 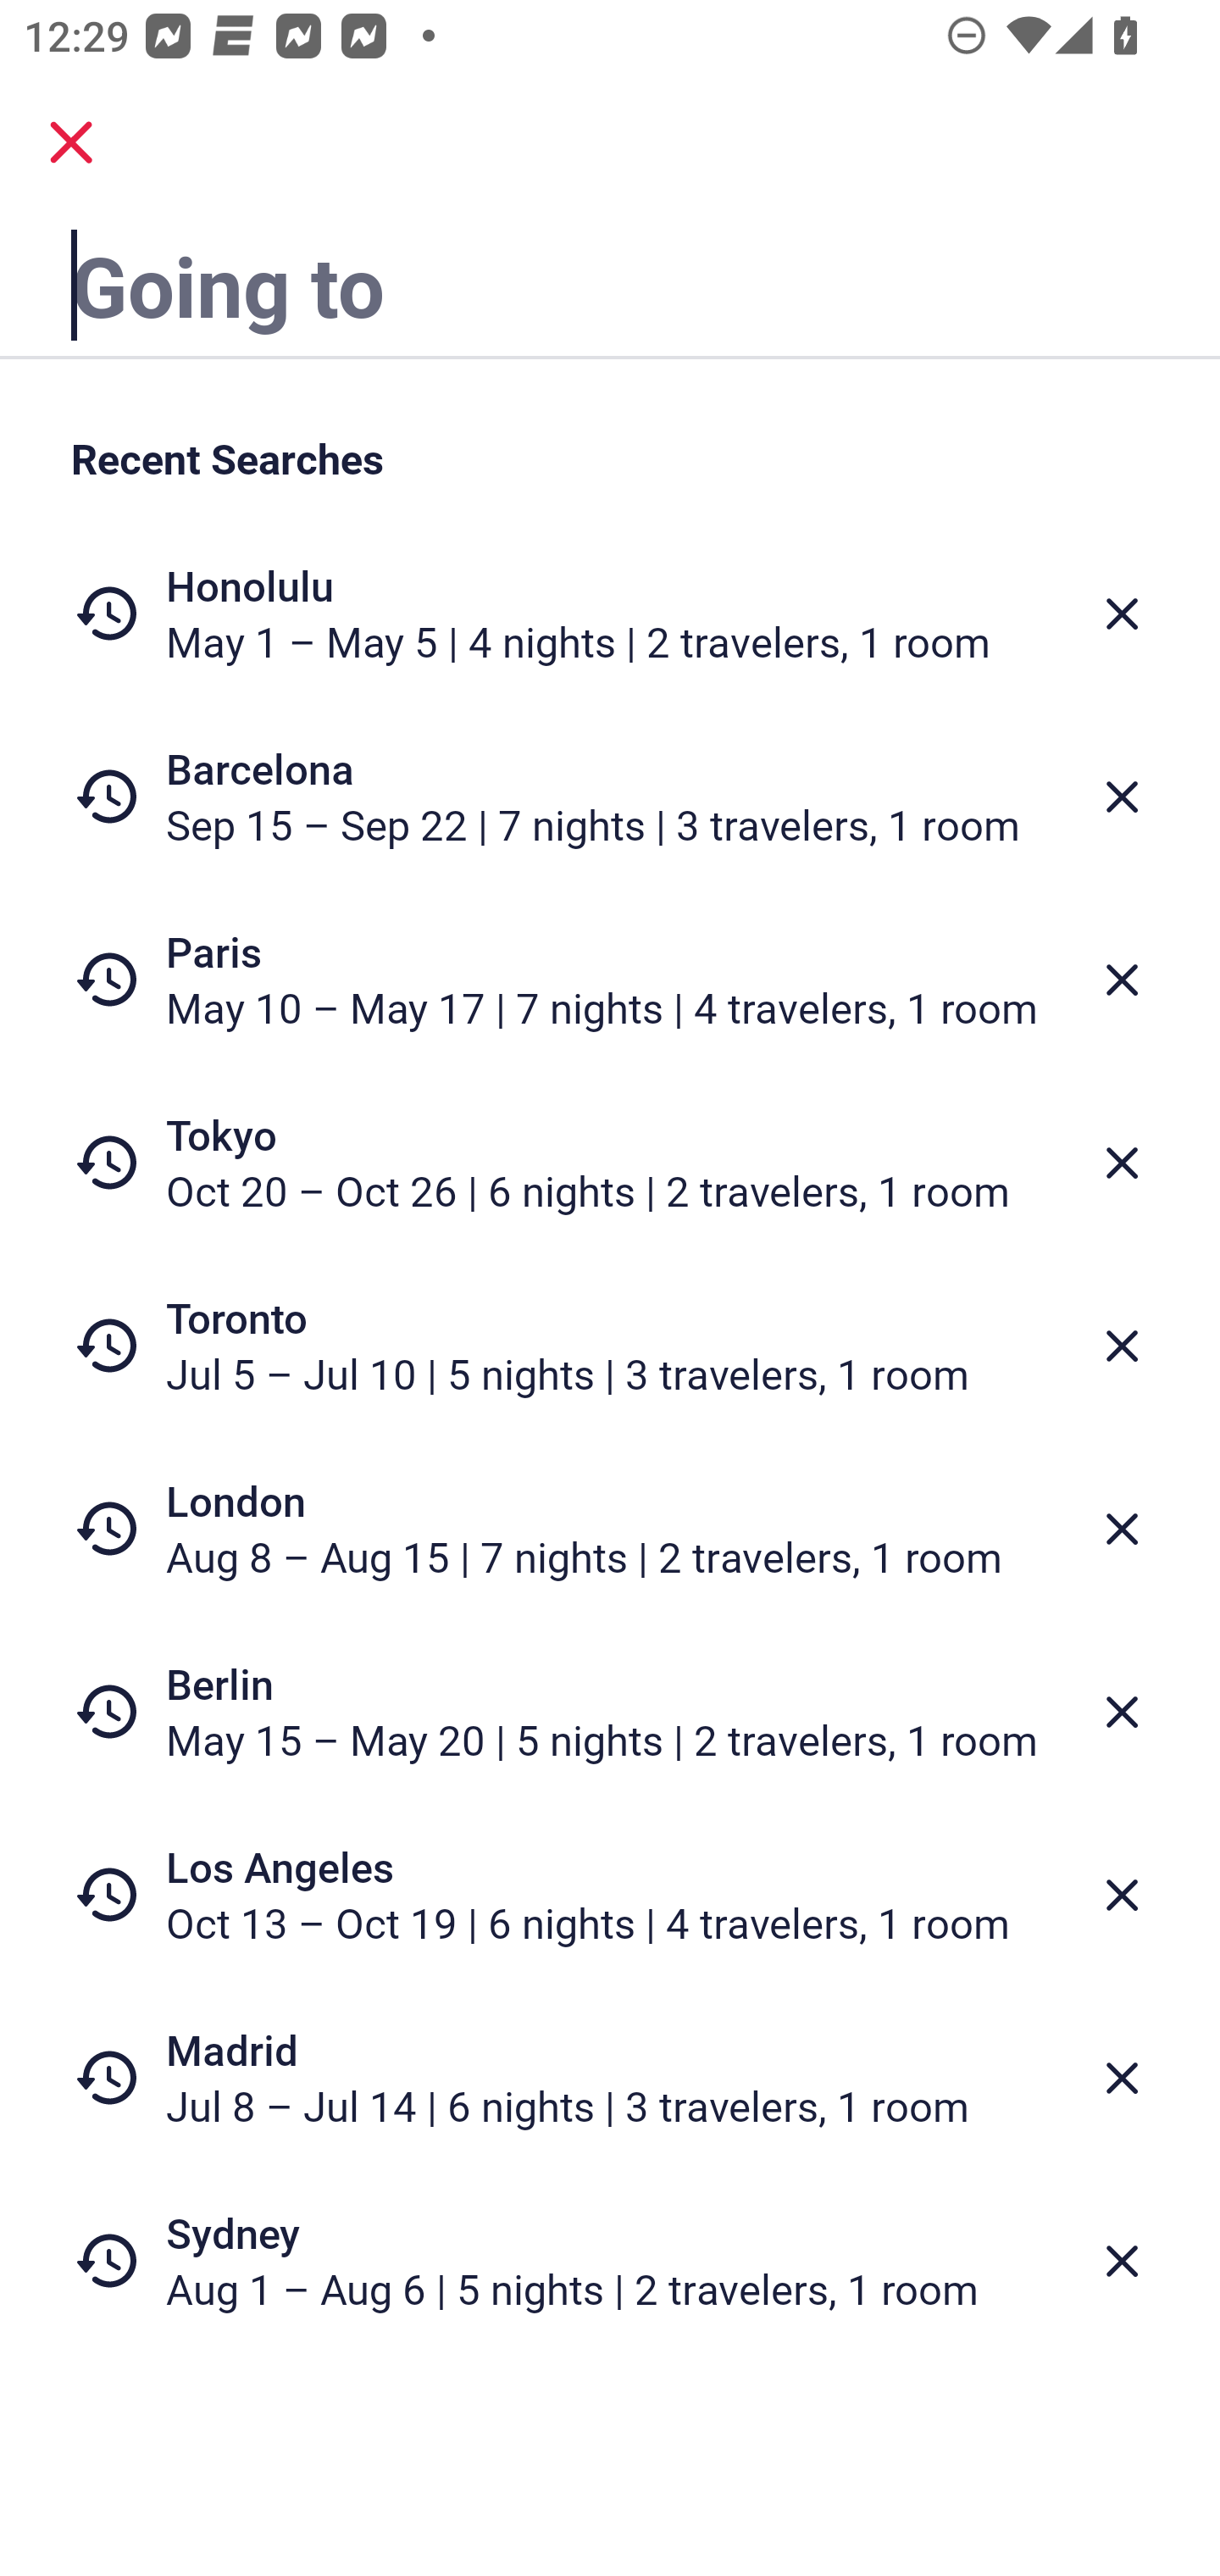 What do you see at coordinates (1122, 613) in the screenshot?
I see `Delete from recent searches` at bounding box center [1122, 613].